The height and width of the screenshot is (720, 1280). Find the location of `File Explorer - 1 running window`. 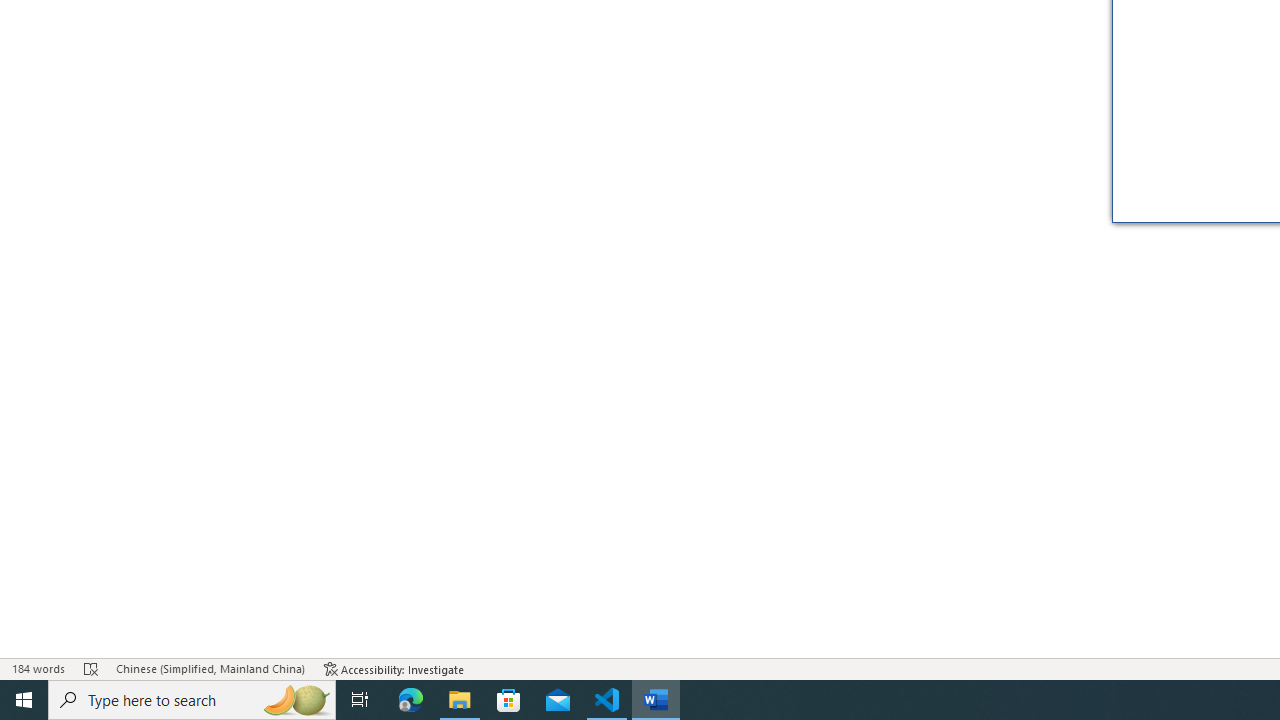

File Explorer - 1 running window is located at coordinates (460, 700).